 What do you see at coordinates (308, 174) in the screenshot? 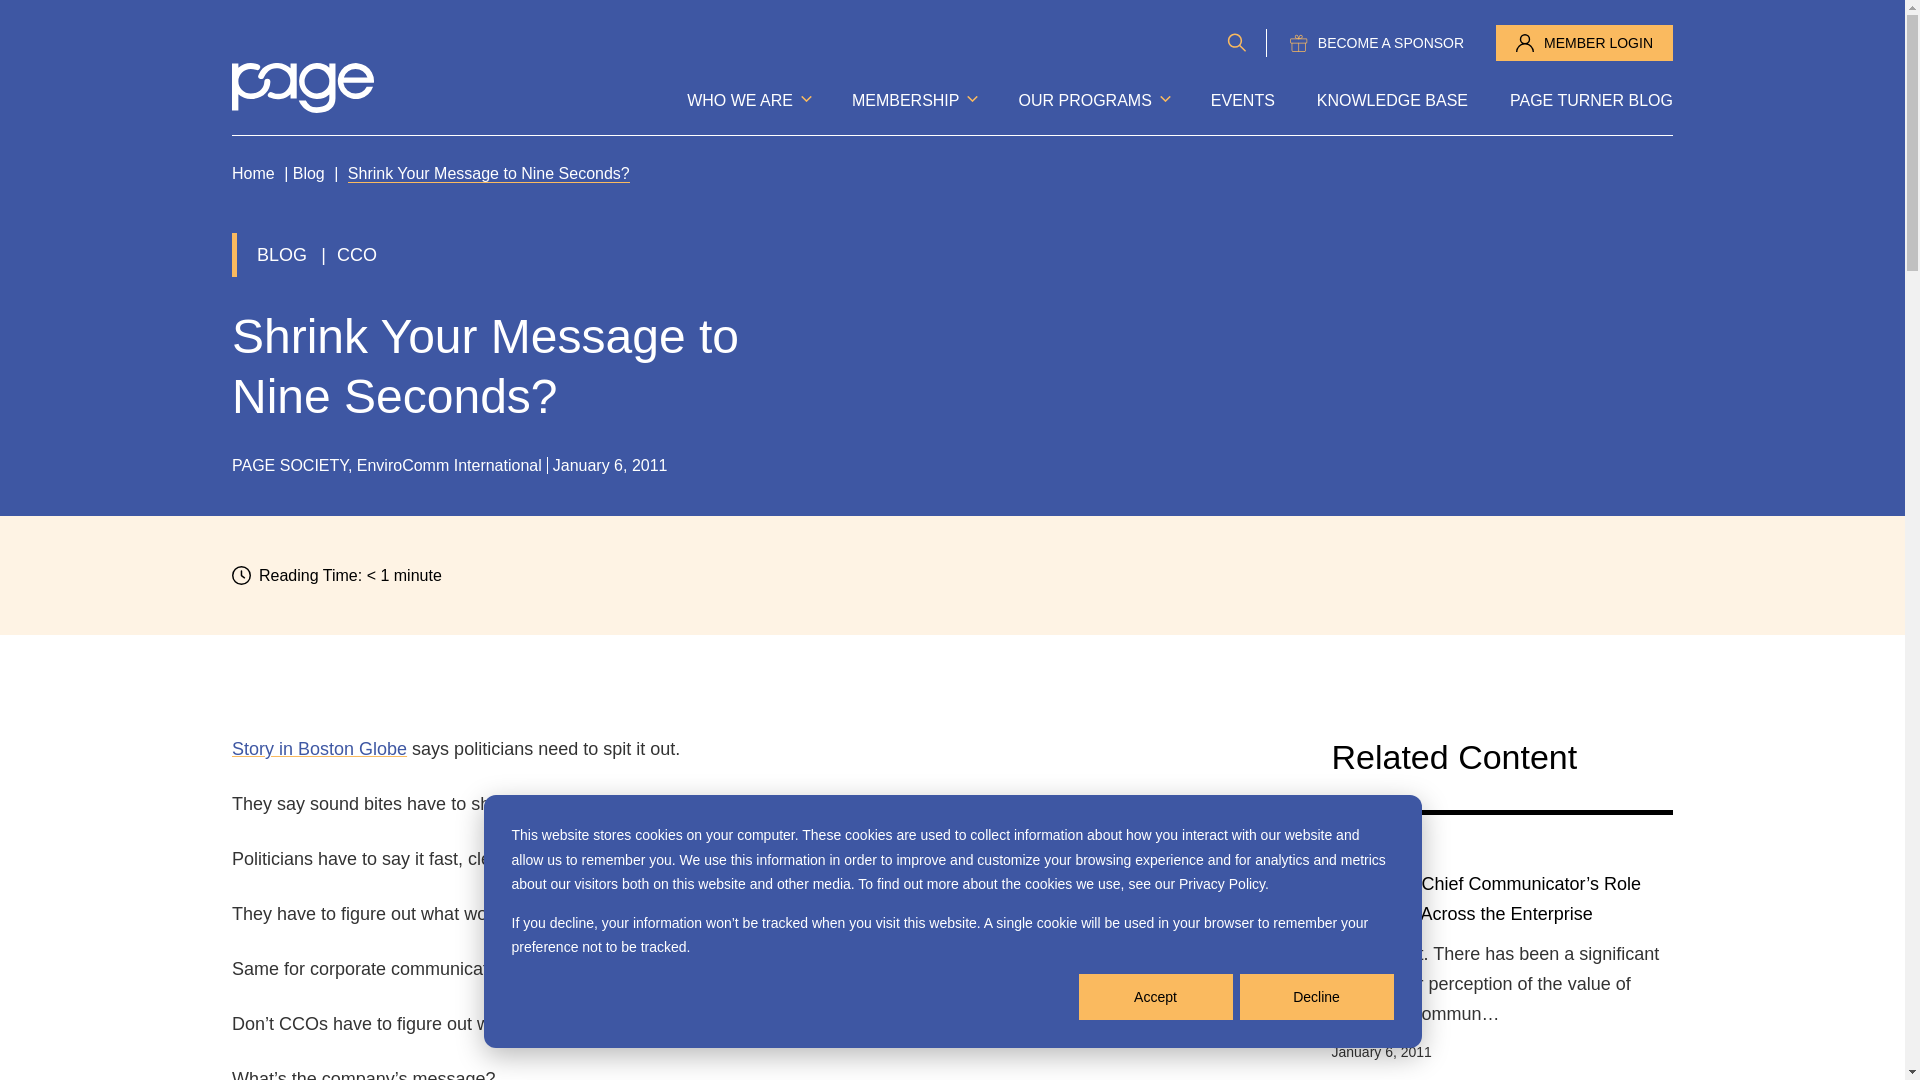
I see `Blog` at bounding box center [308, 174].